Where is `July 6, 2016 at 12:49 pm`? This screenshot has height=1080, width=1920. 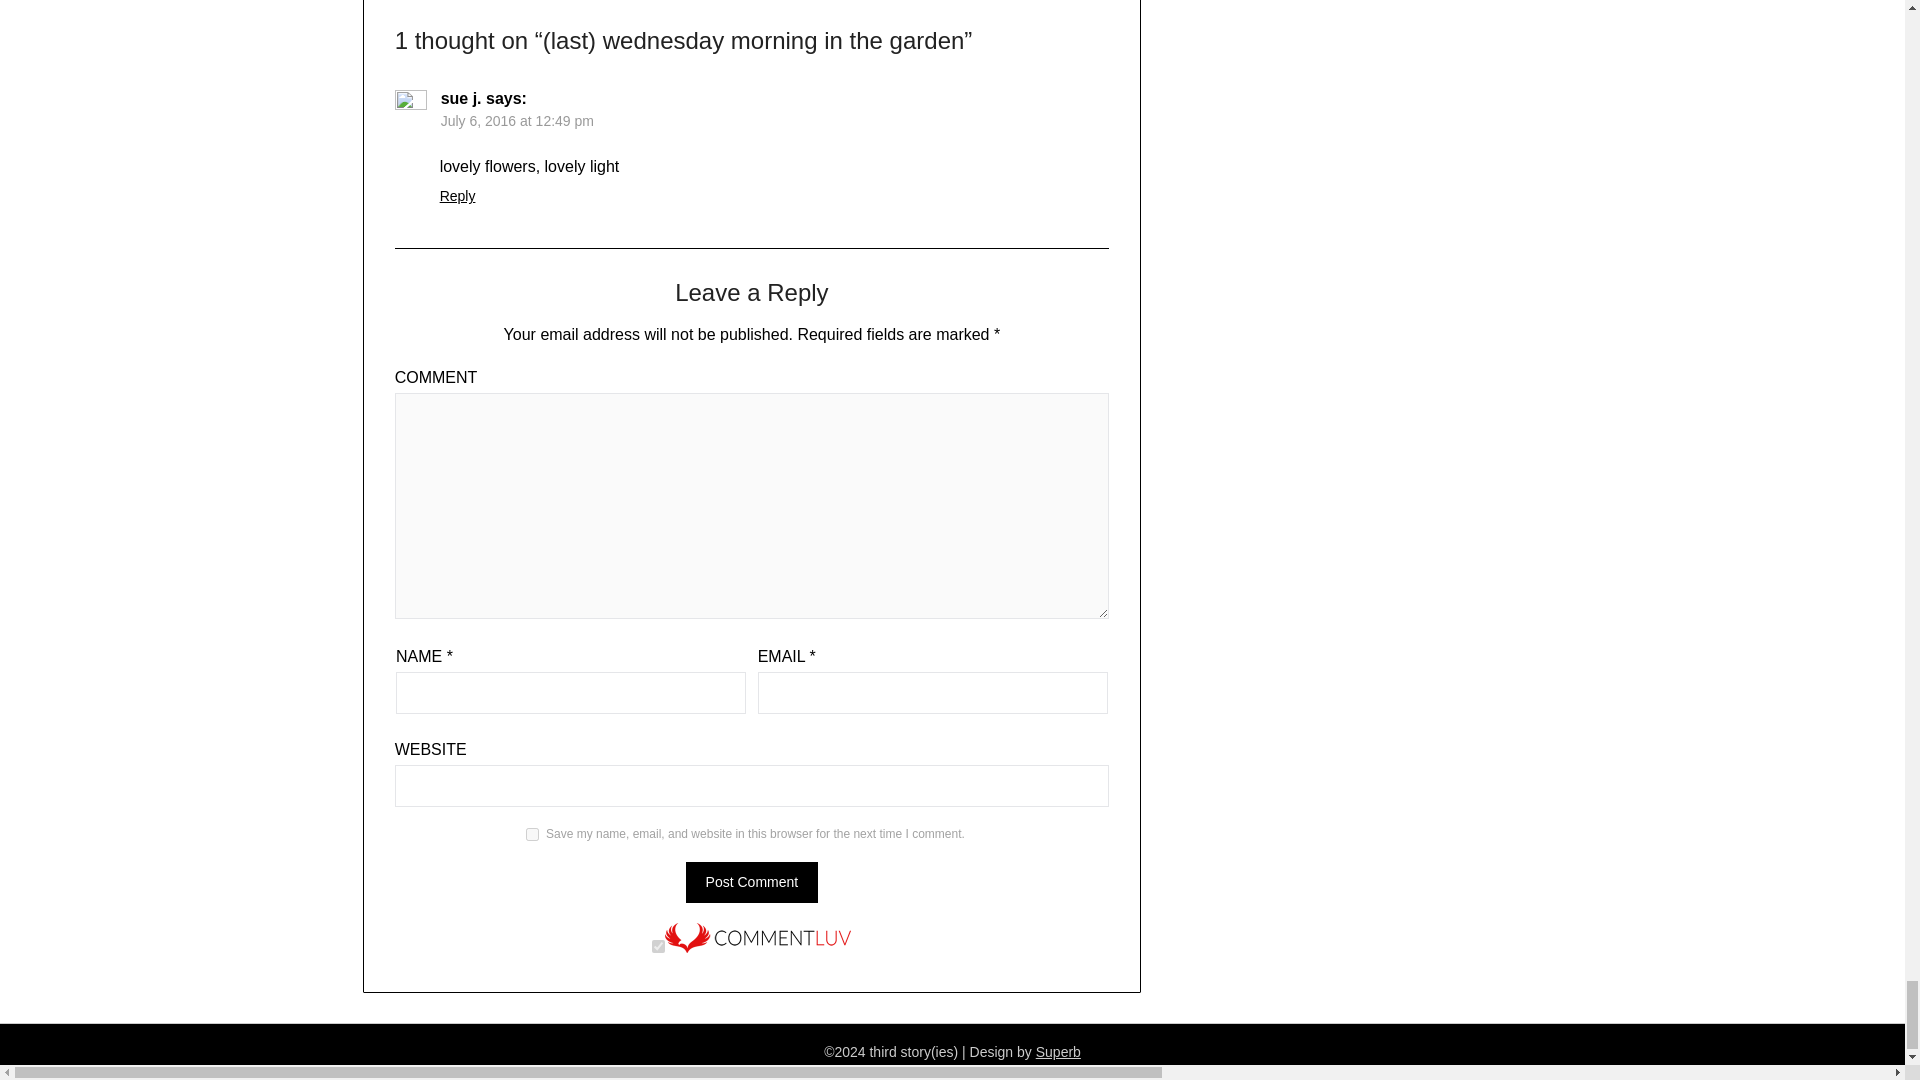 July 6, 2016 at 12:49 pm is located at coordinates (517, 120).